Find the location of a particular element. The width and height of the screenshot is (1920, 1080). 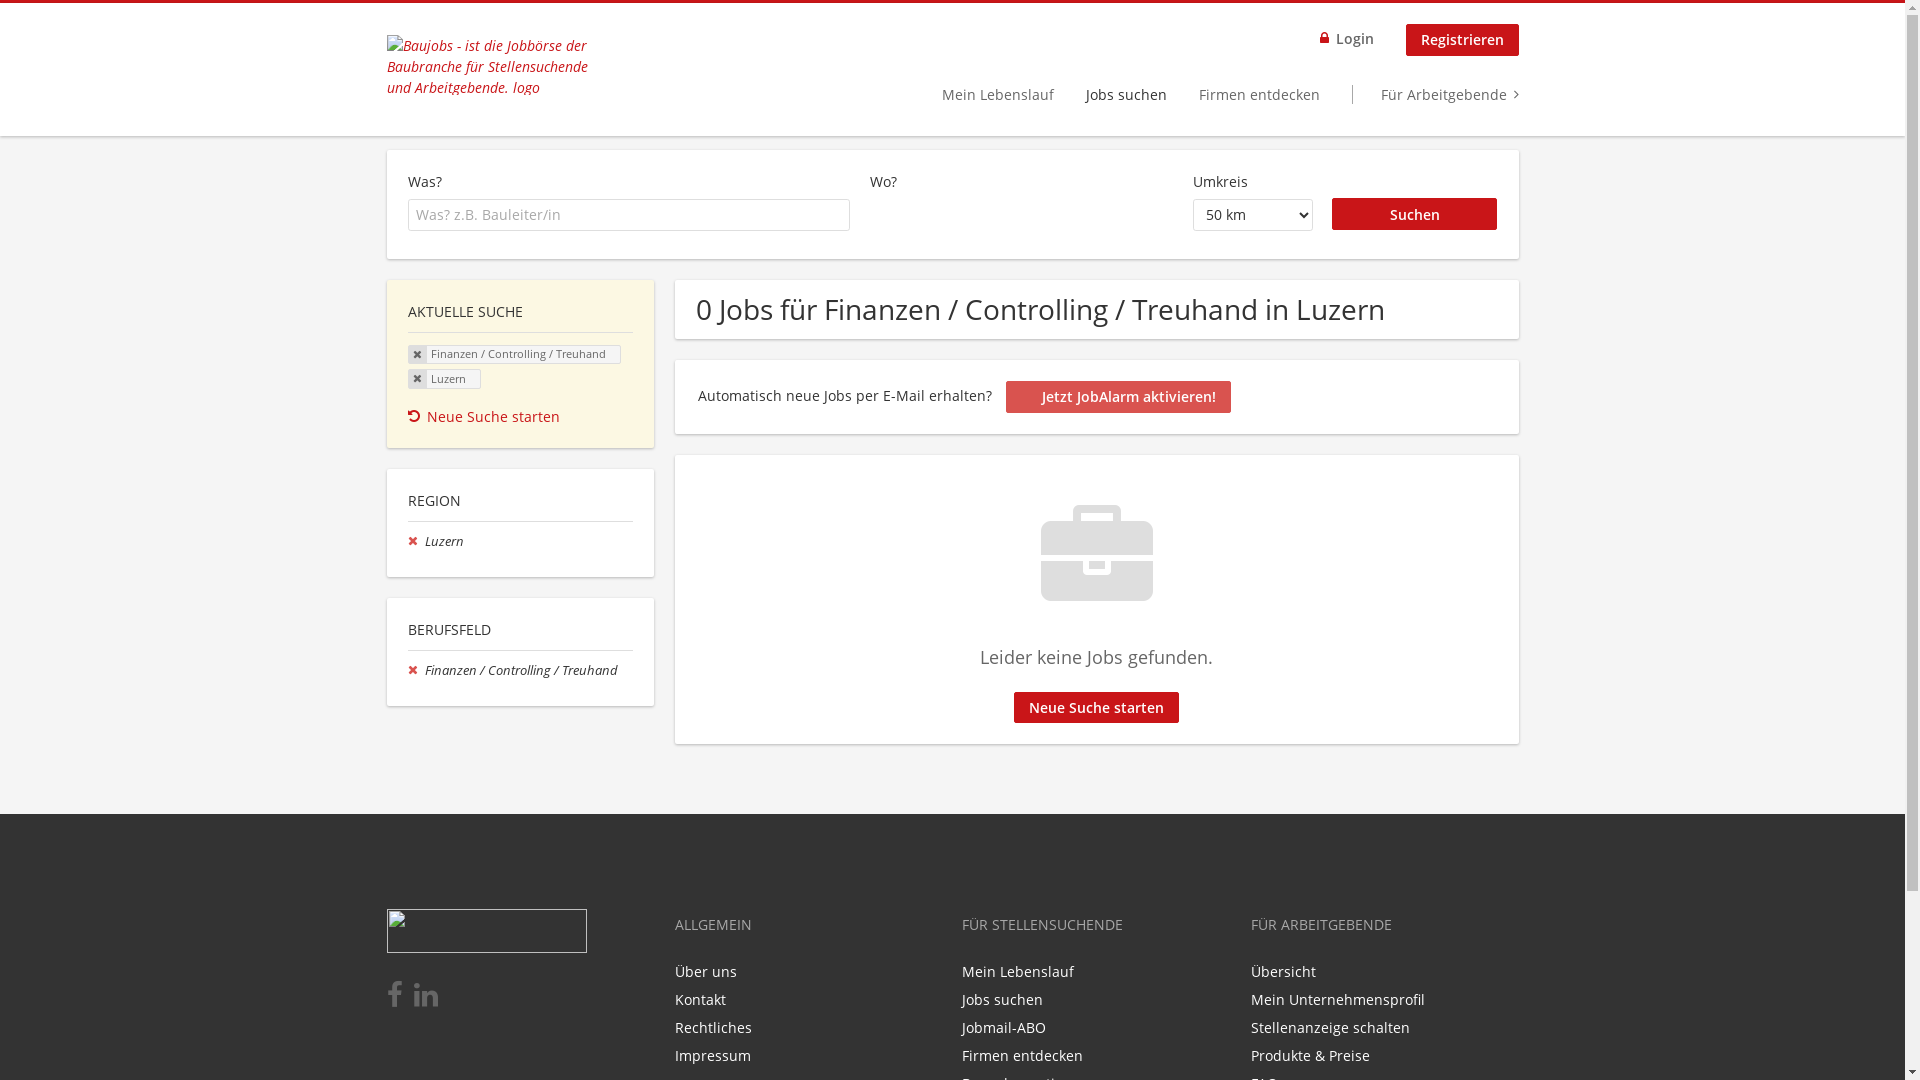

Kontakt is located at coordinates (700, 1000).